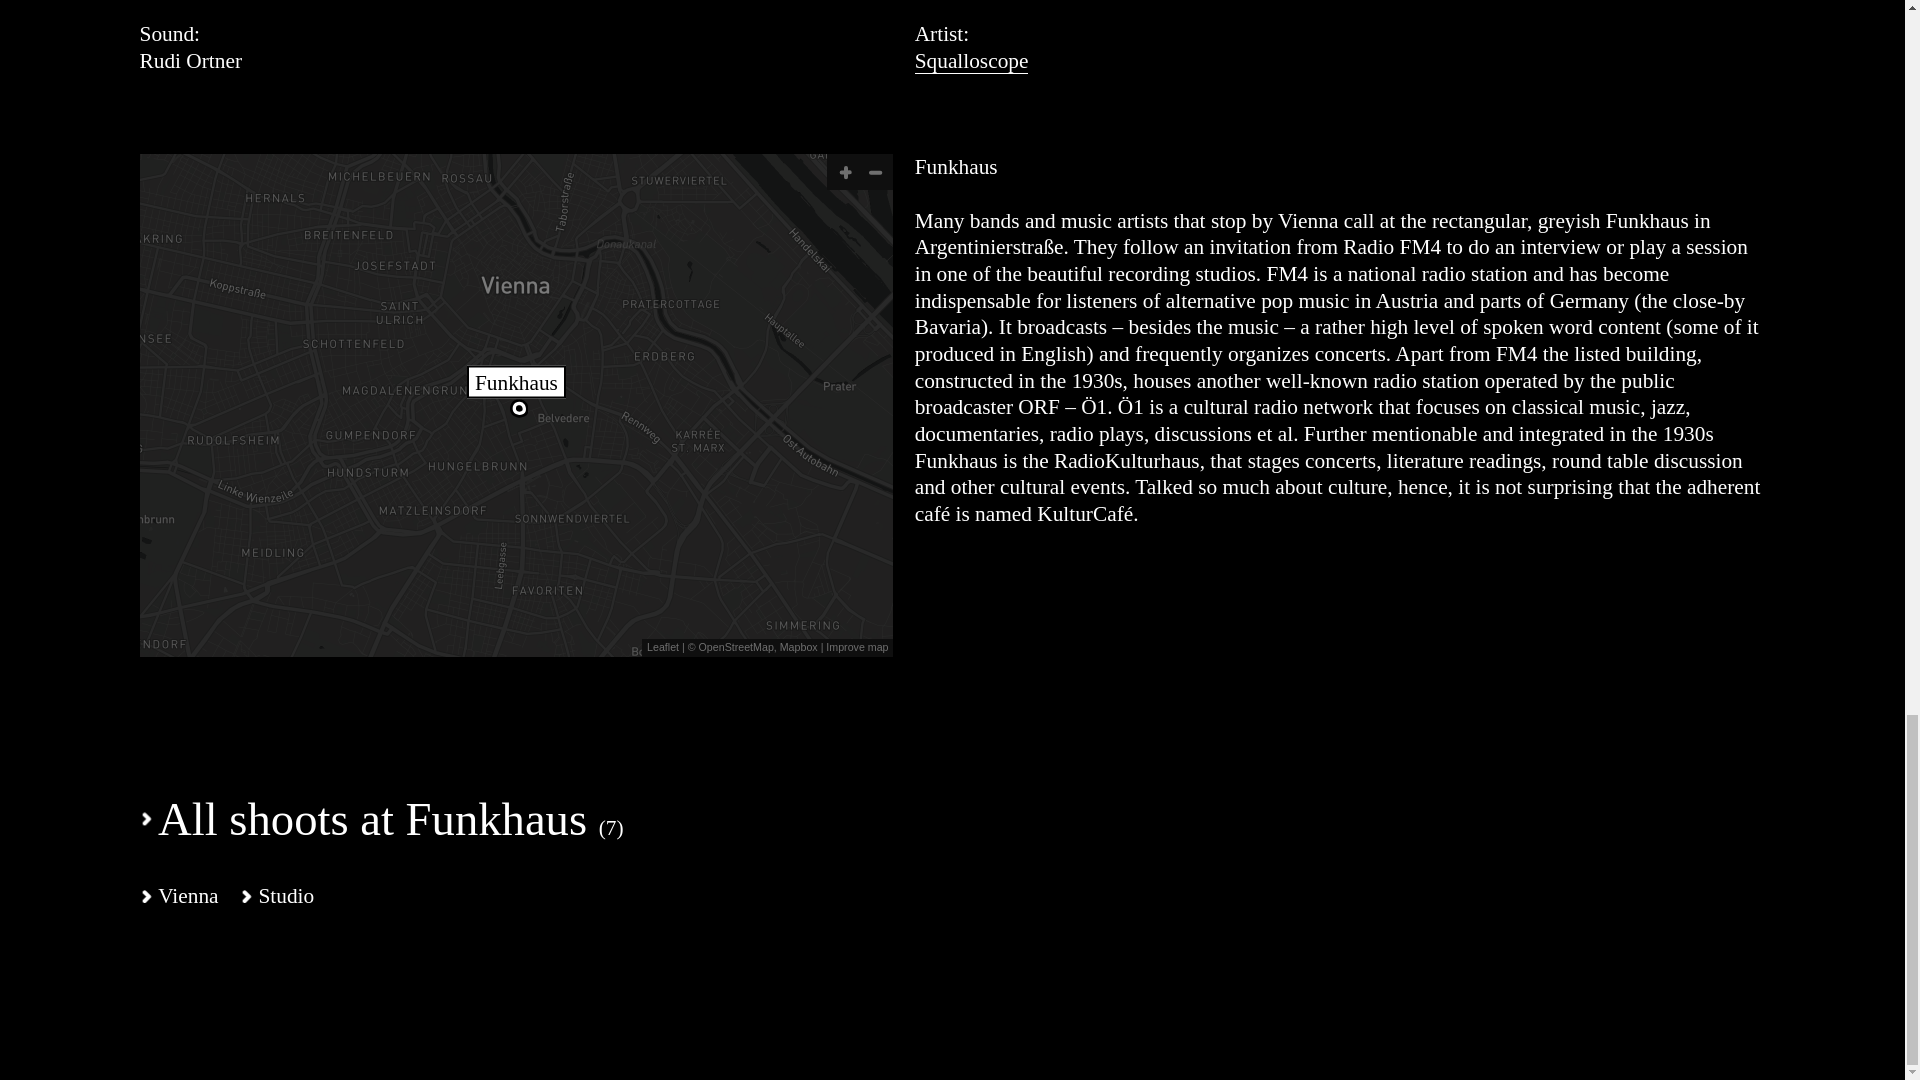  I want to click on Mapbox, so click(798, 647).